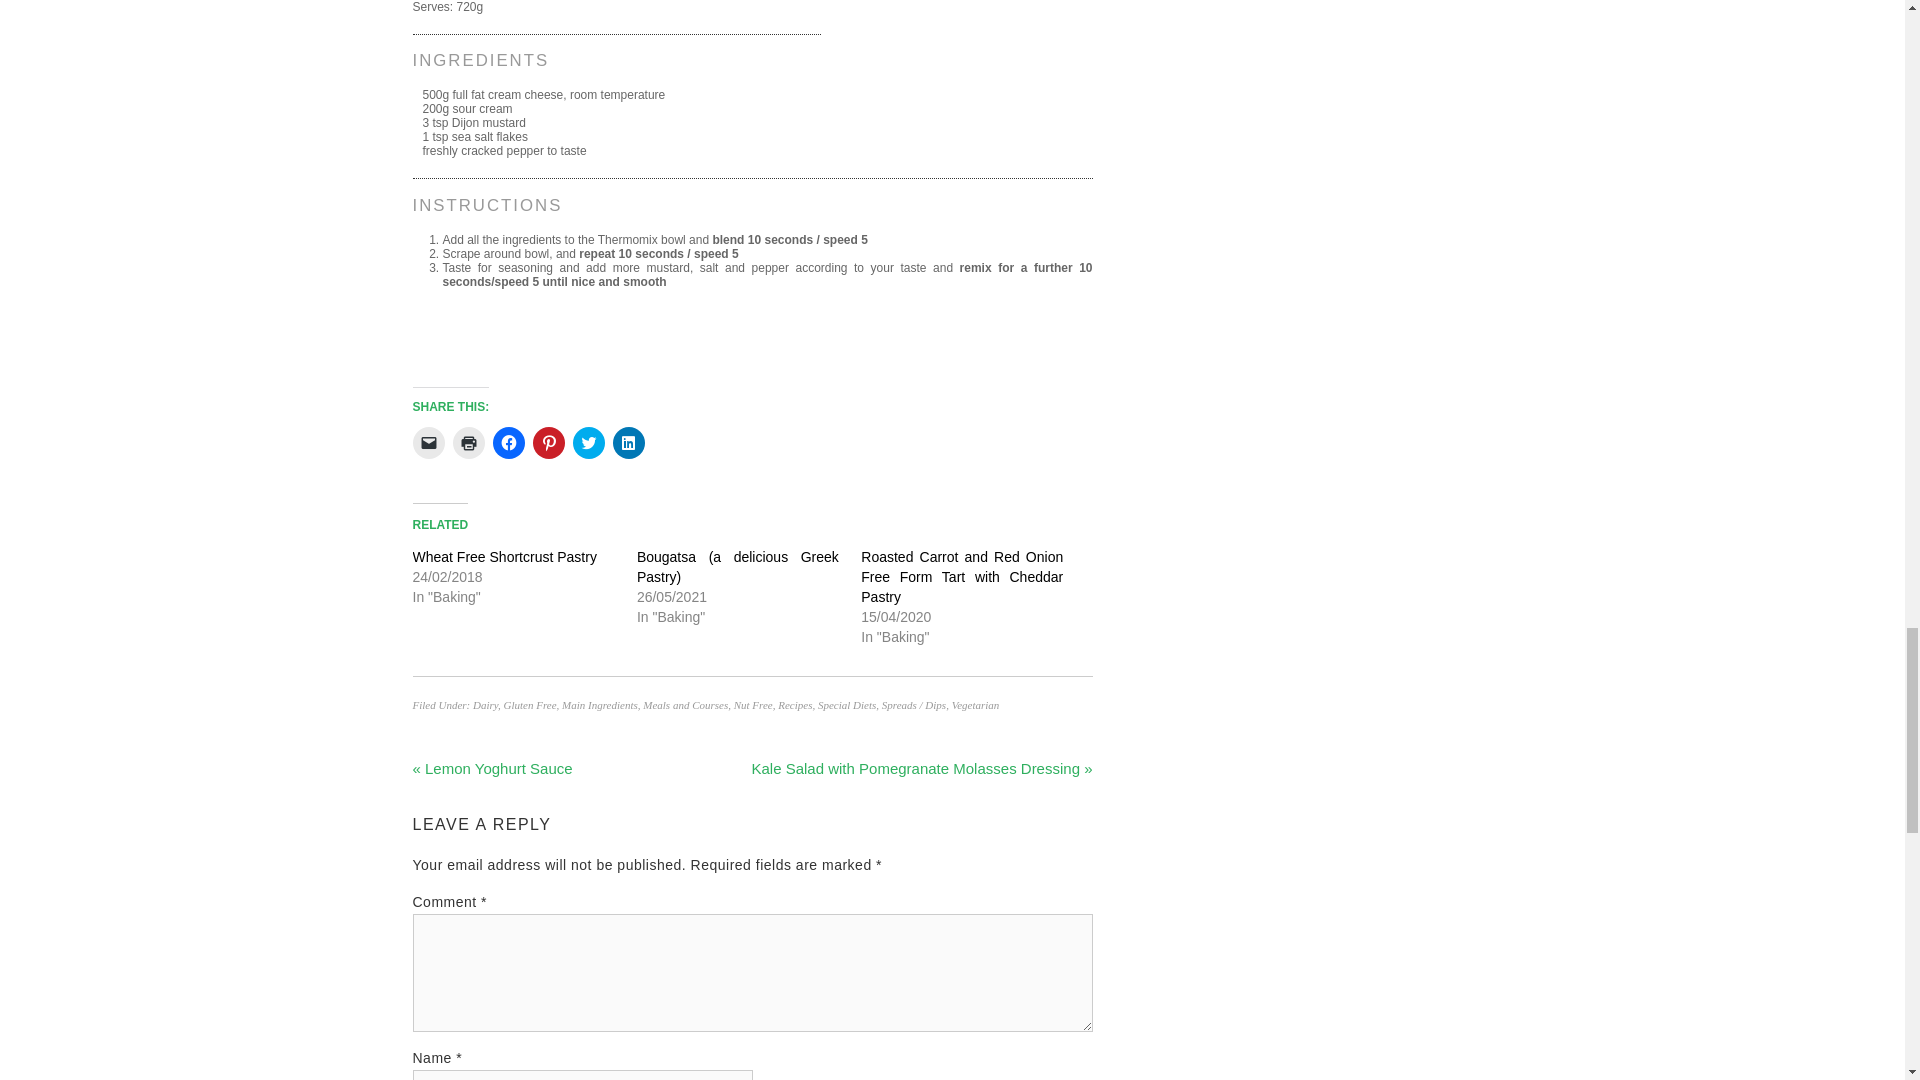  I want to click on Click to email a link to a friend, so click(428, 442).